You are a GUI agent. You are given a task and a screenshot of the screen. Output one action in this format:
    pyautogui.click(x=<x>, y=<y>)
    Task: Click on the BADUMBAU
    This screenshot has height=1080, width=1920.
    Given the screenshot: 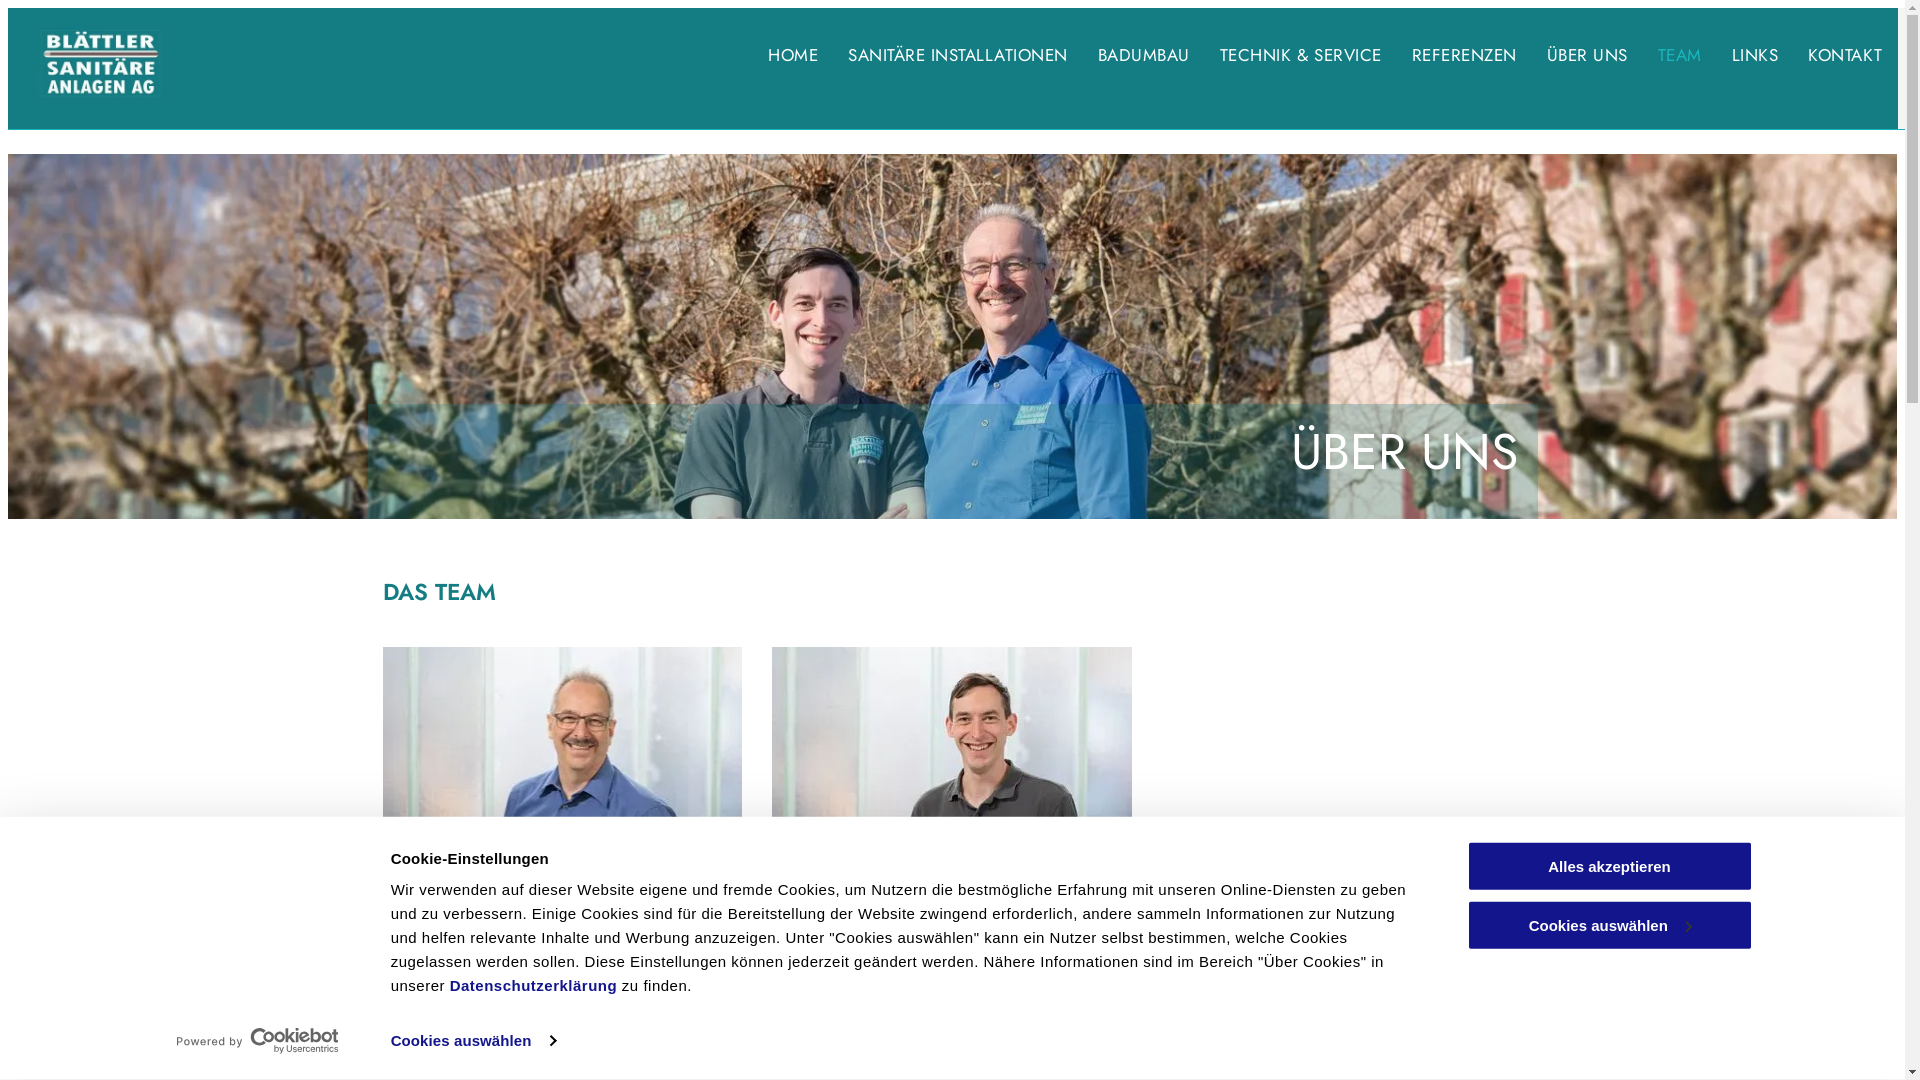 What is the action you would take?
    pyautogui.click(x=1144, y=56)
    